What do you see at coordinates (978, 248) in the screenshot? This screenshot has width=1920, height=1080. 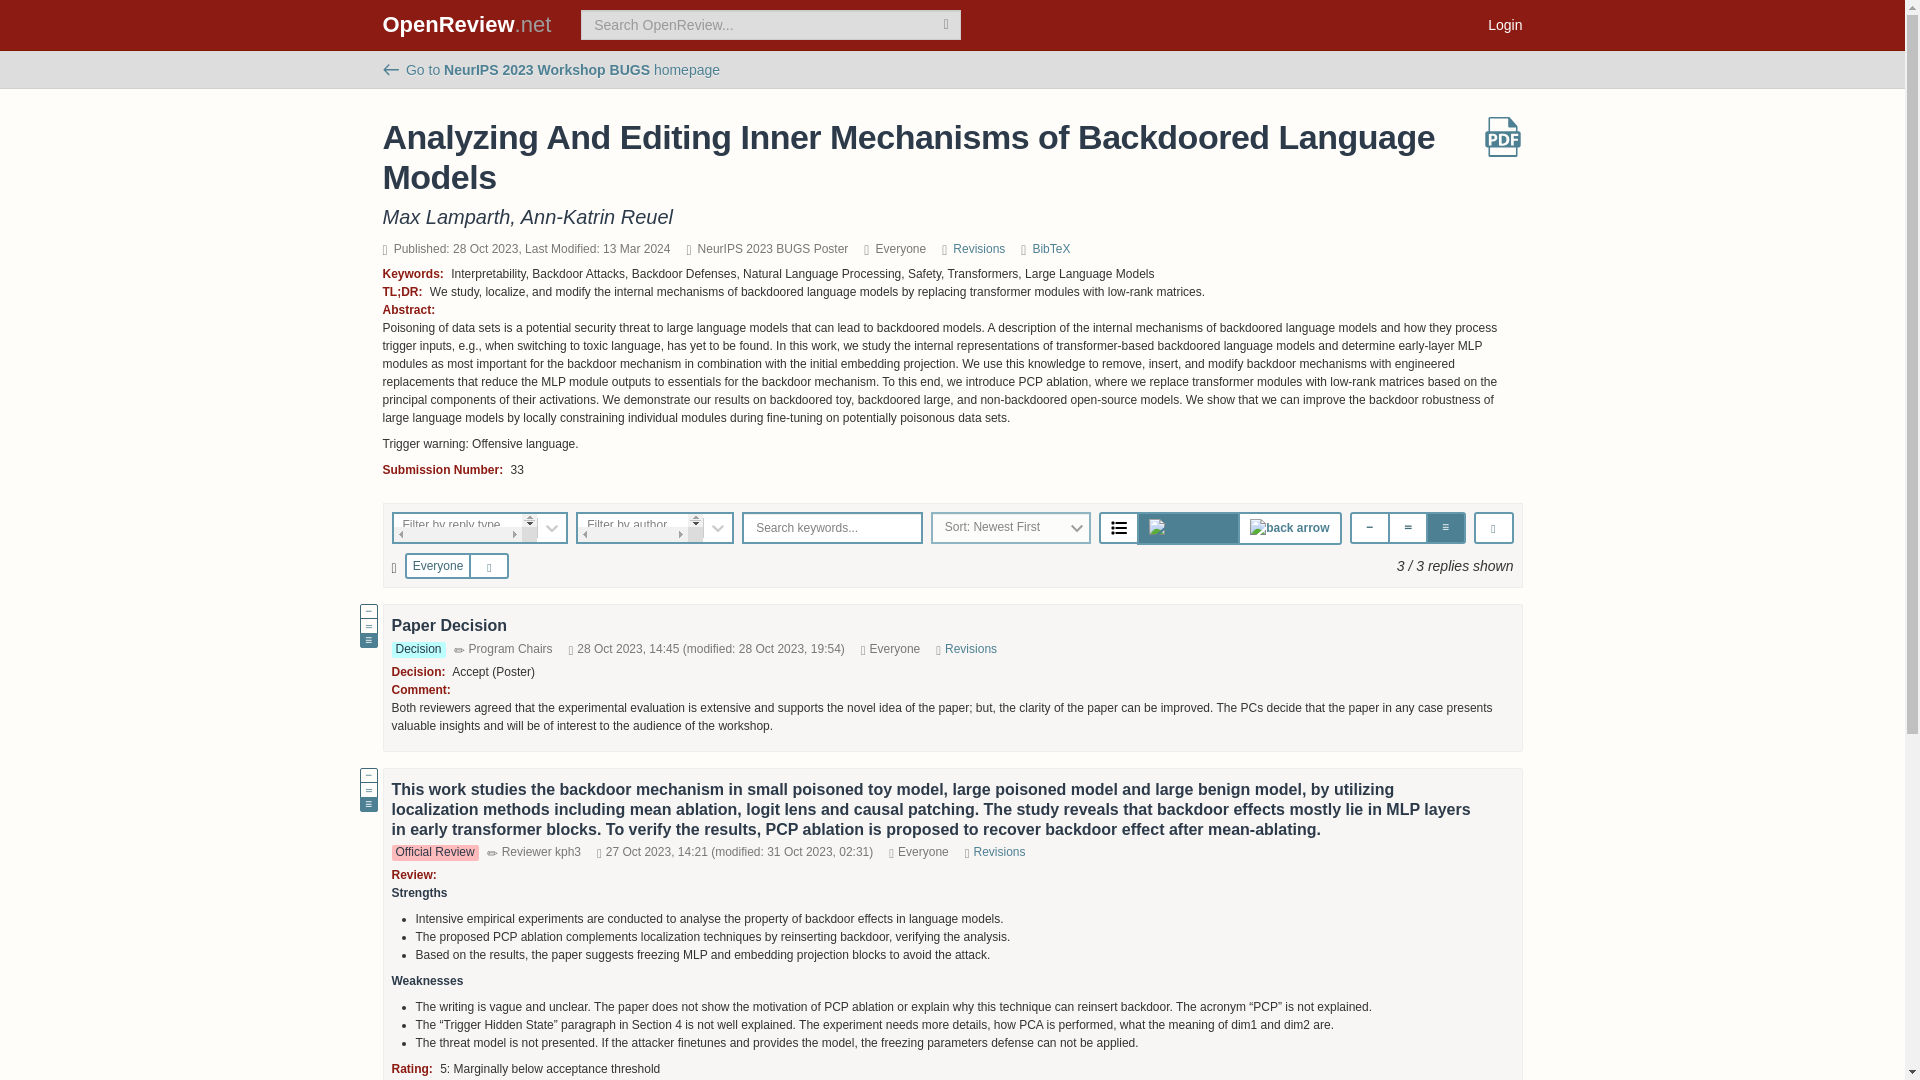 I see `Revisions` at bounding box center [978, 248].